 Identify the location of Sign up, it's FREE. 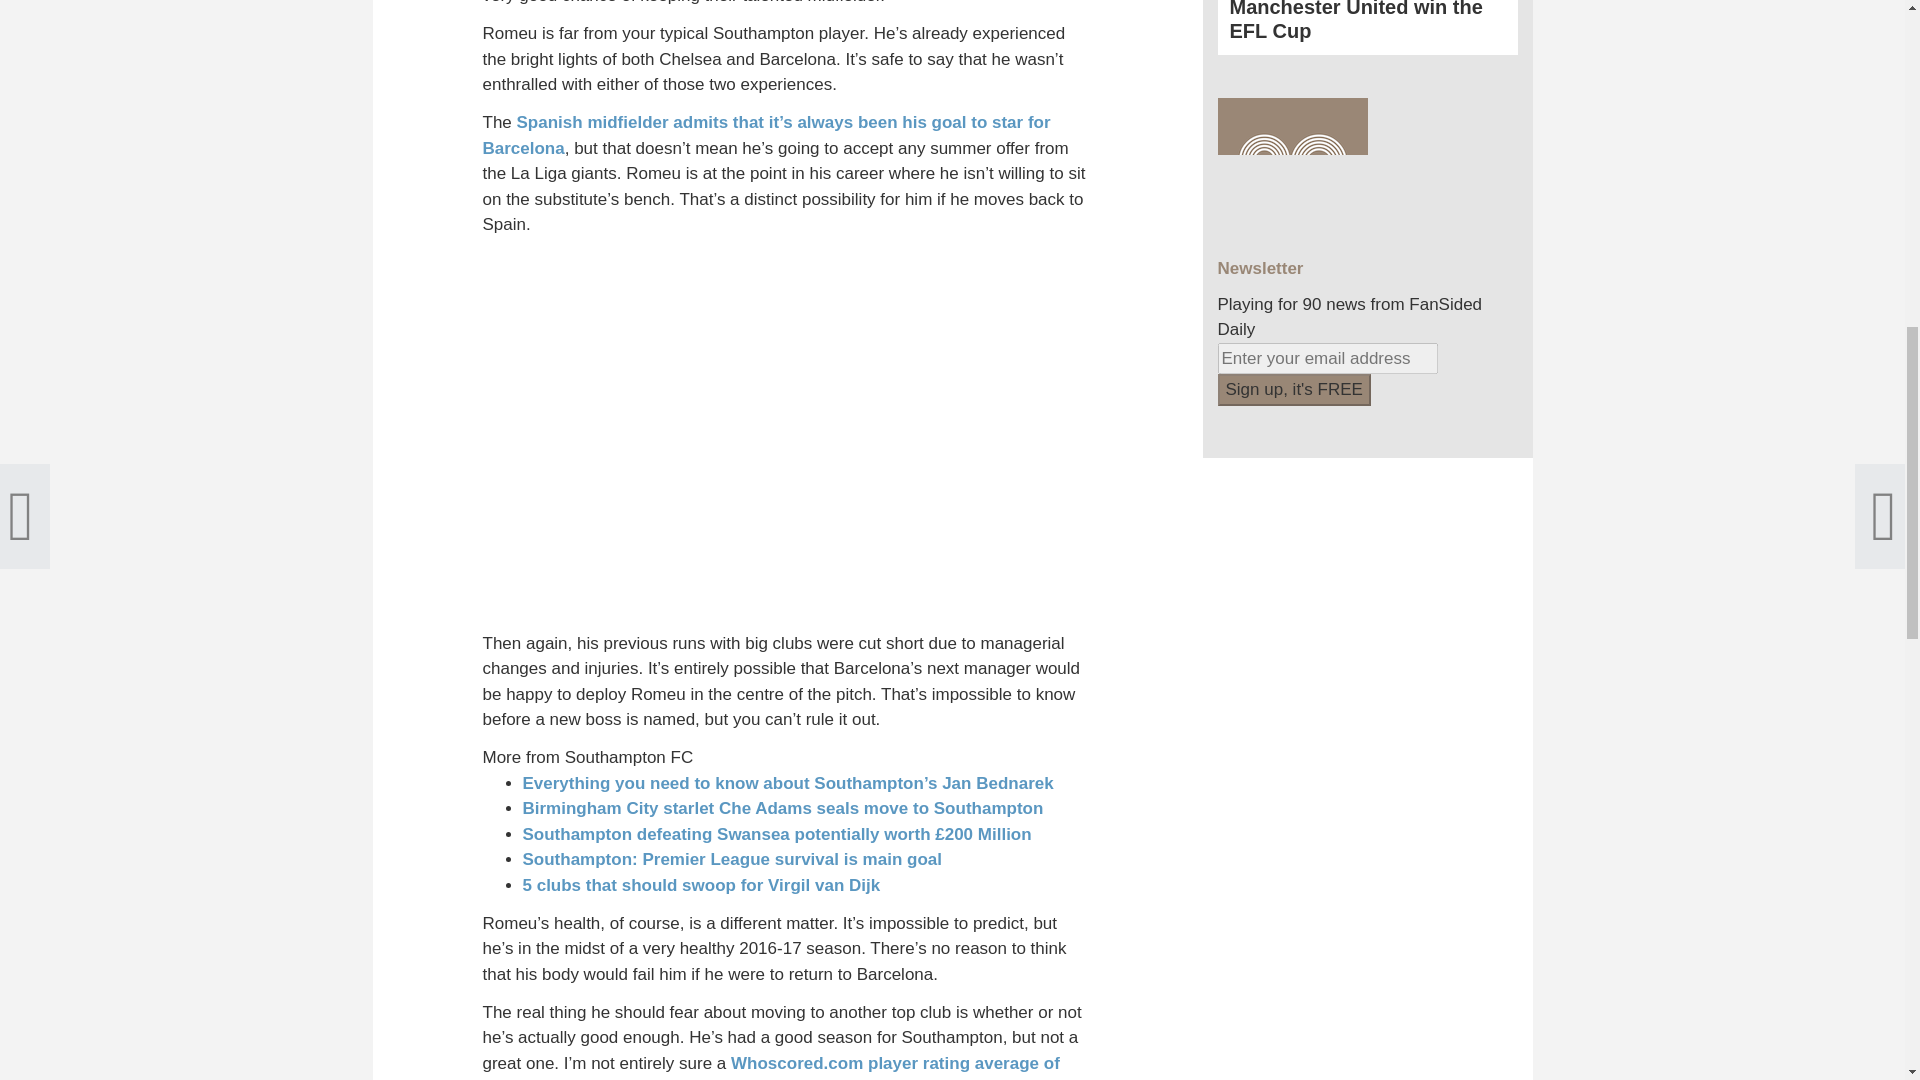
(1294, 390).